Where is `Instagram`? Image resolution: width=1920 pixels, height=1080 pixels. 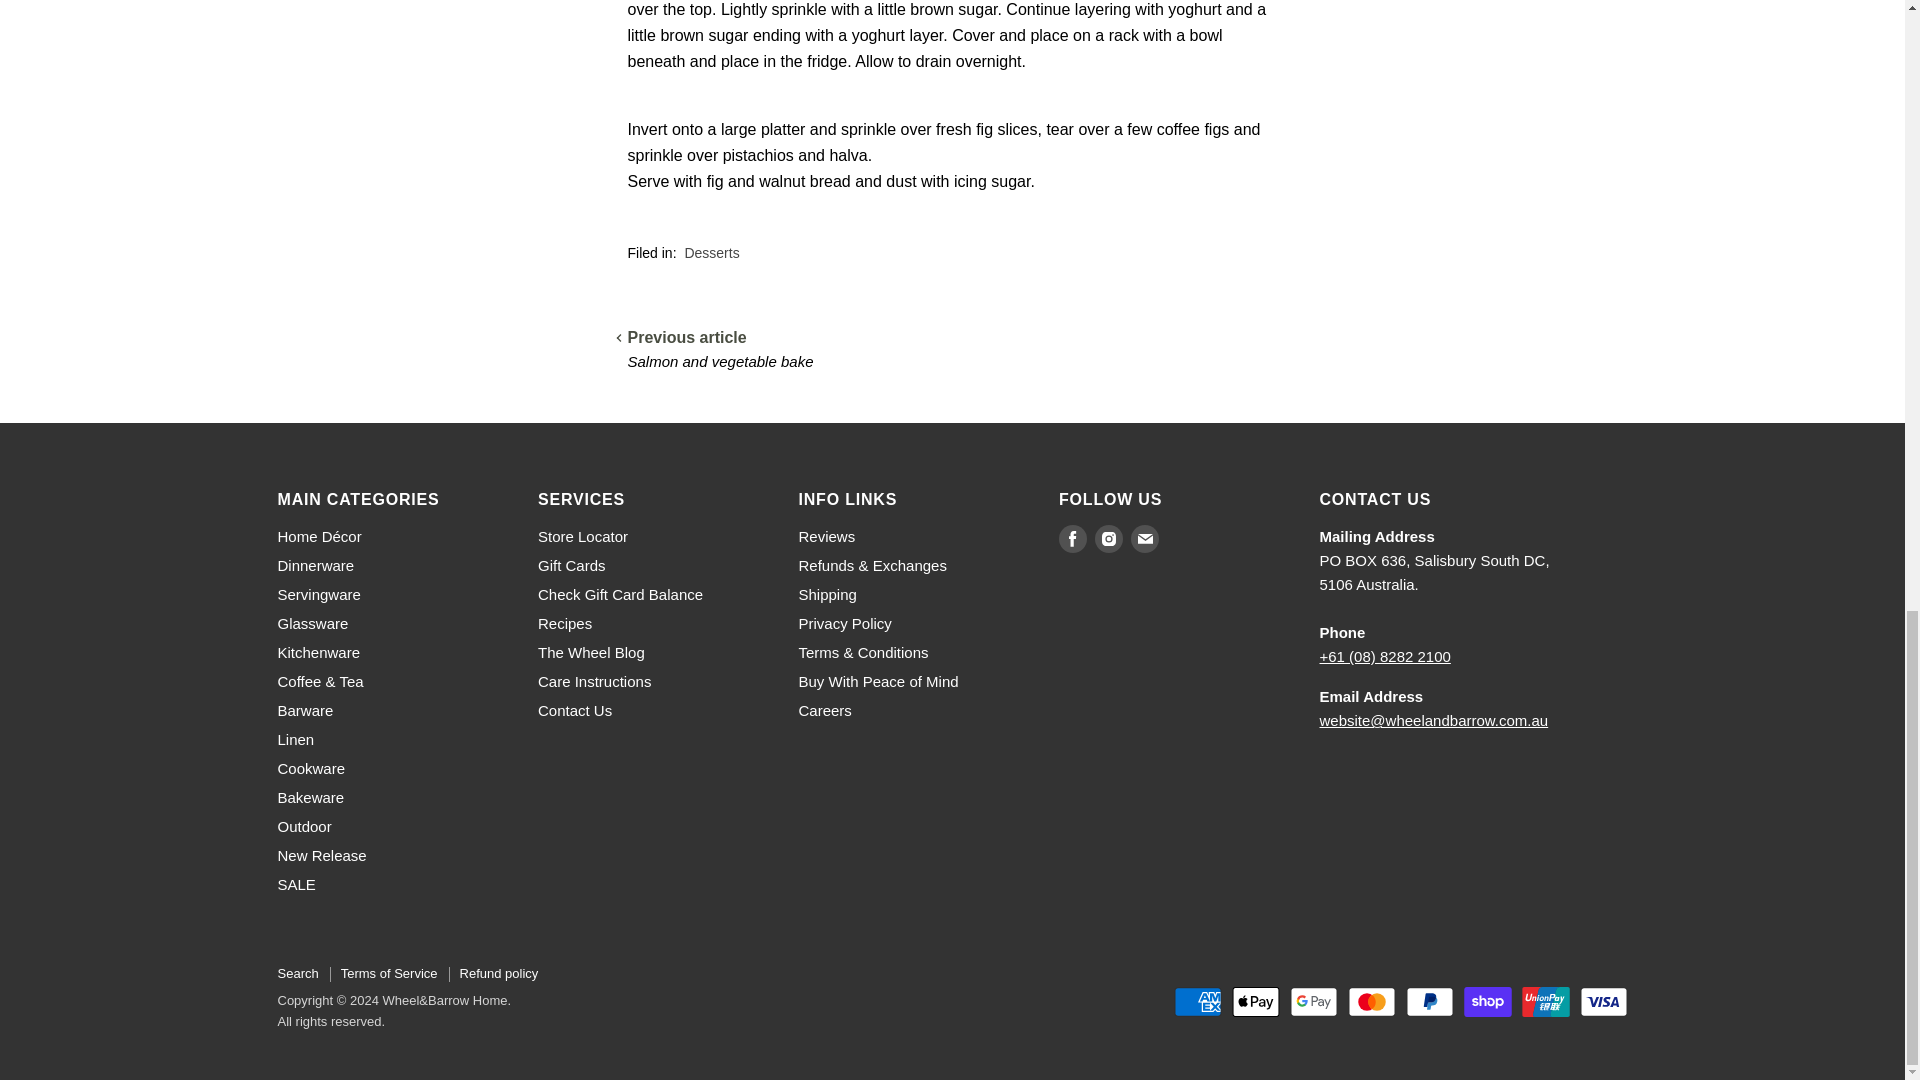
Instagram is located at coordinates (1108, 538).